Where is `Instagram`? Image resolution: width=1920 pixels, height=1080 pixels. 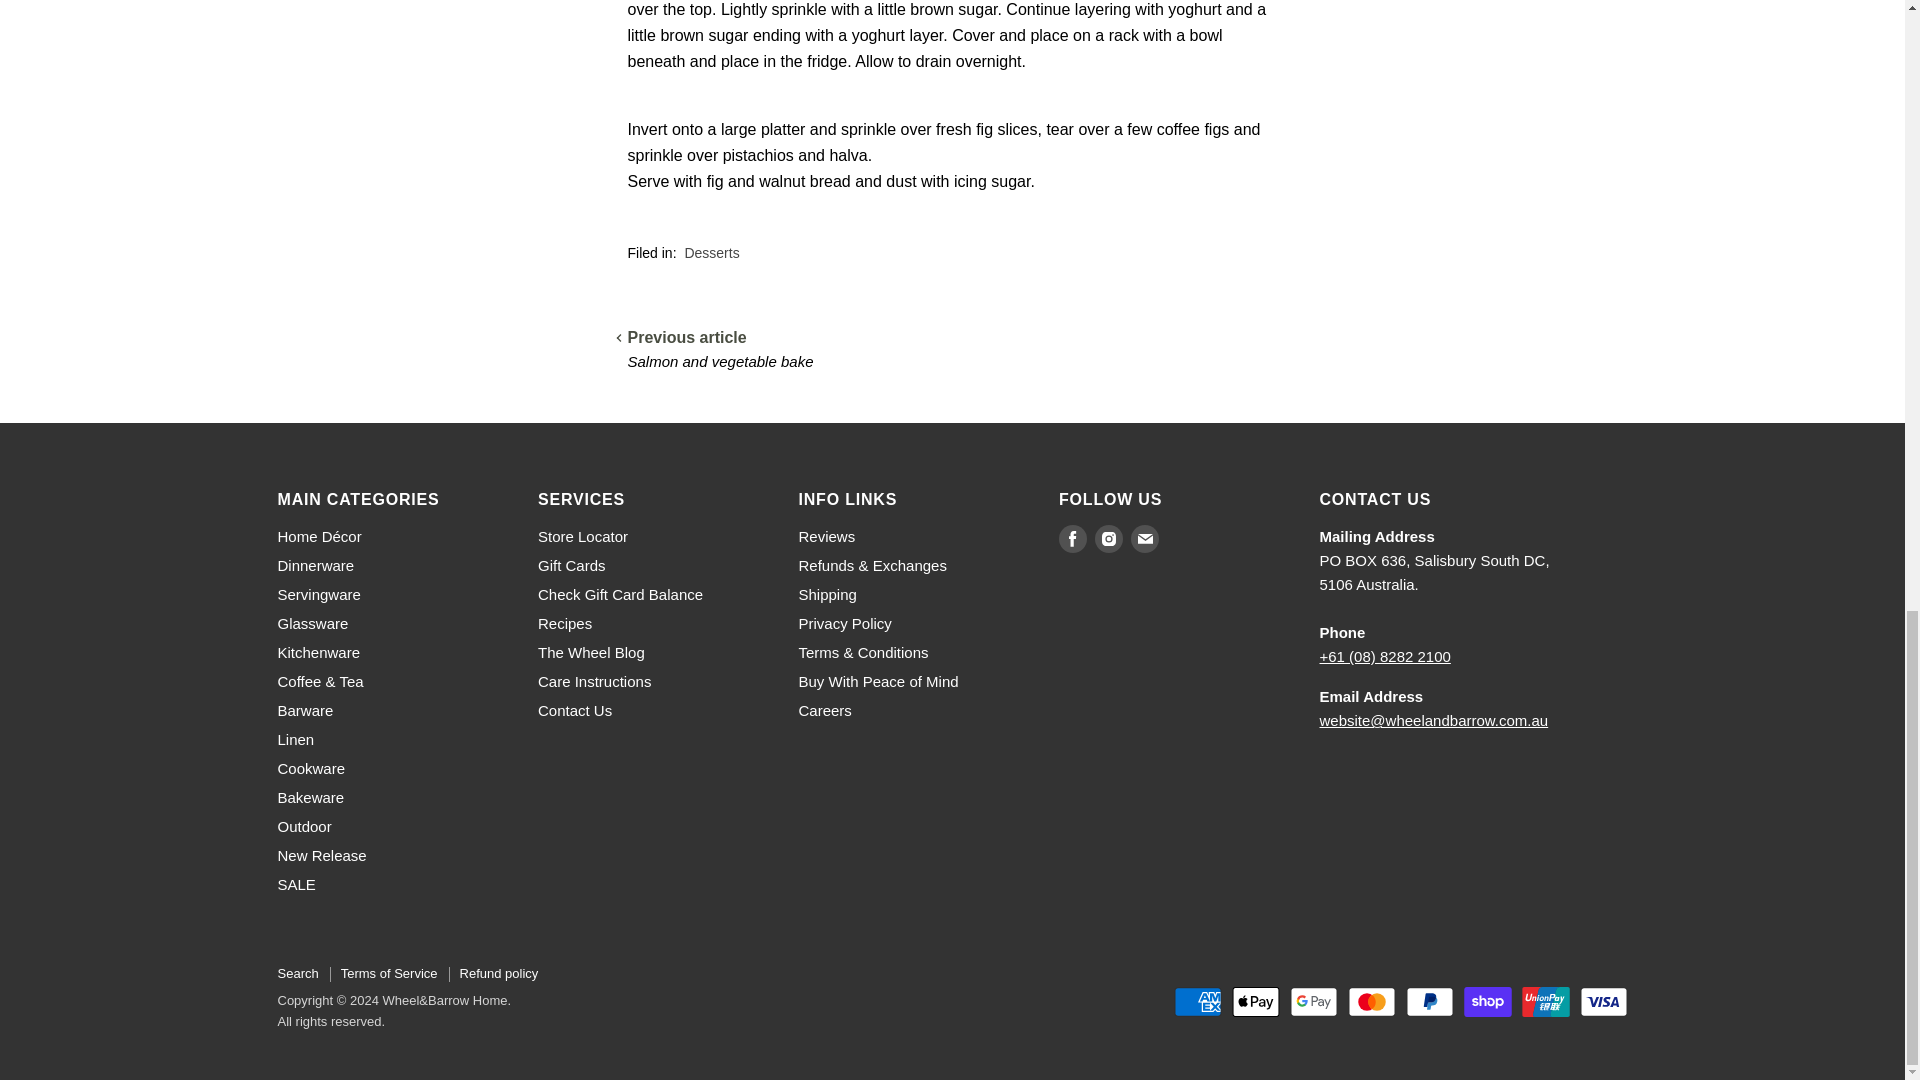
Instagram is located at coordinates (1108, 538).